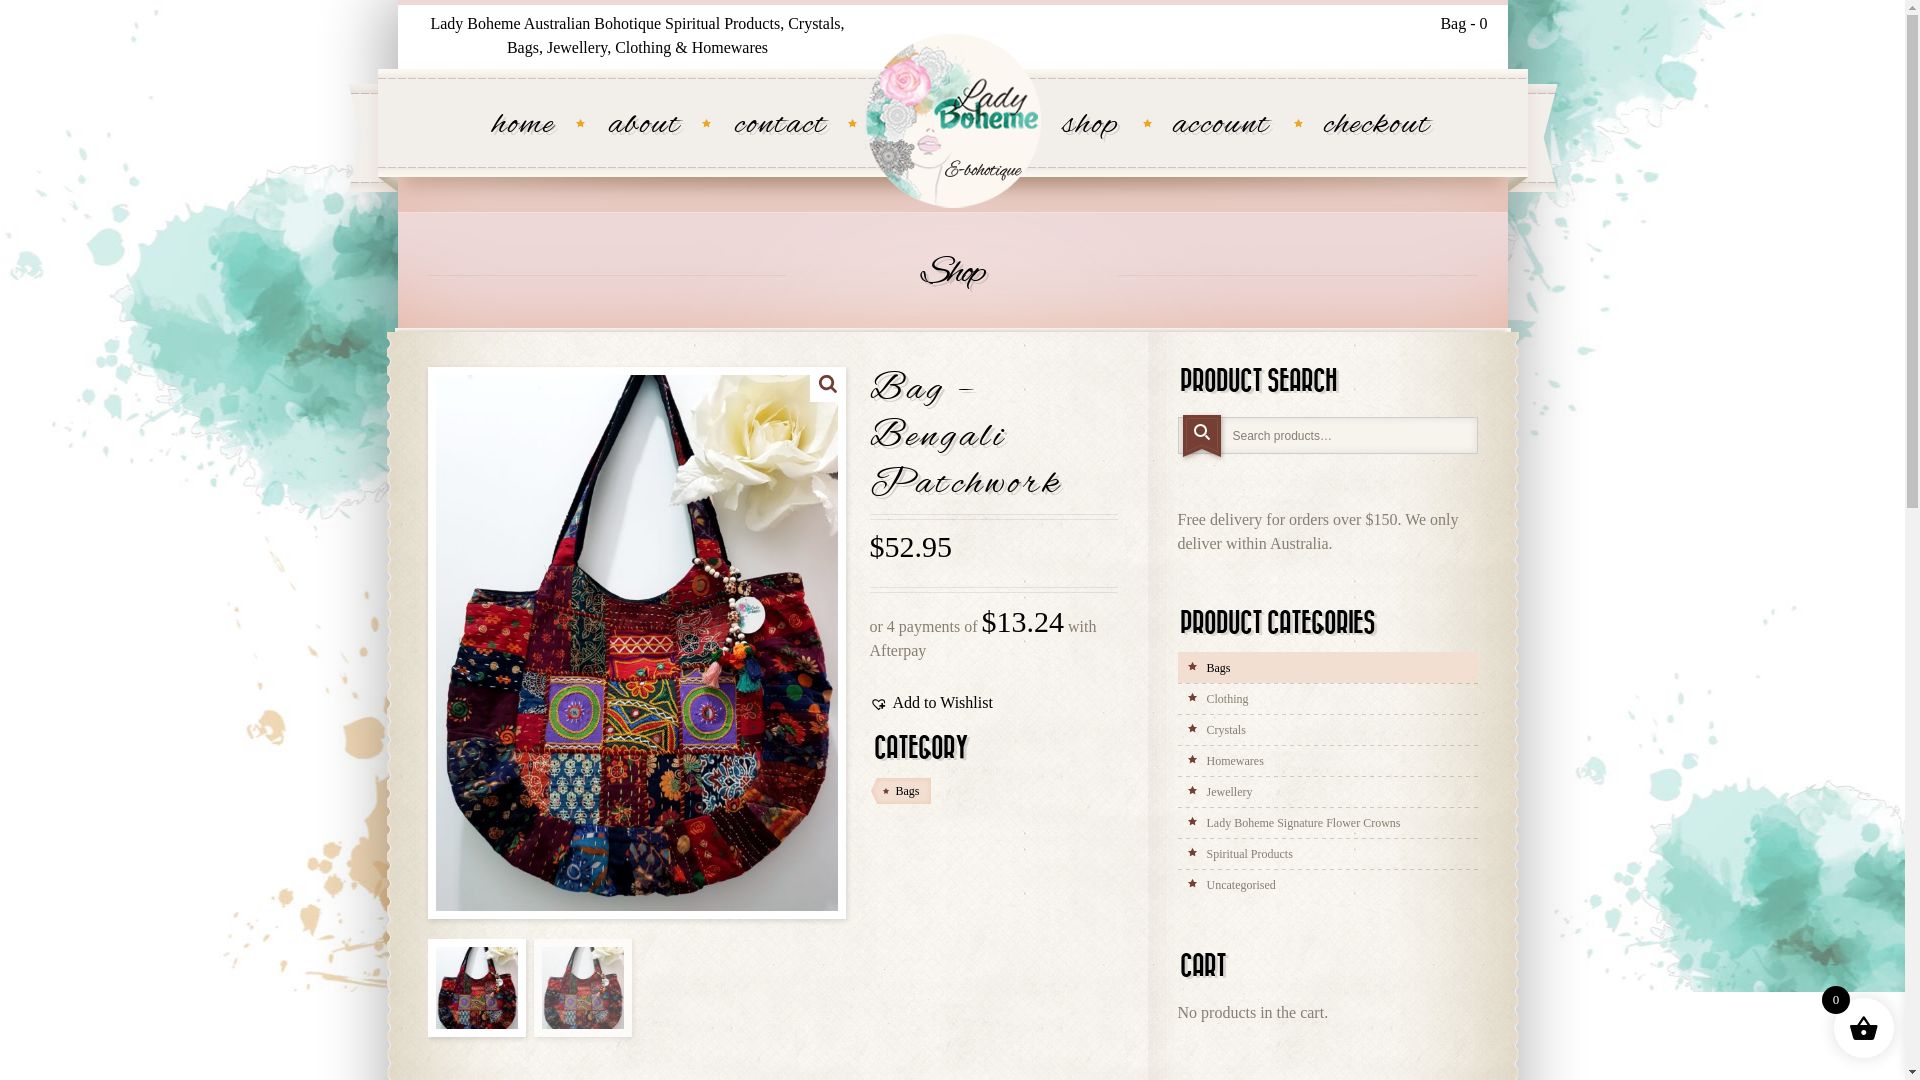 This screenshot has width=1920, height=1080. I want to click on Bags, so click(1328, 668).